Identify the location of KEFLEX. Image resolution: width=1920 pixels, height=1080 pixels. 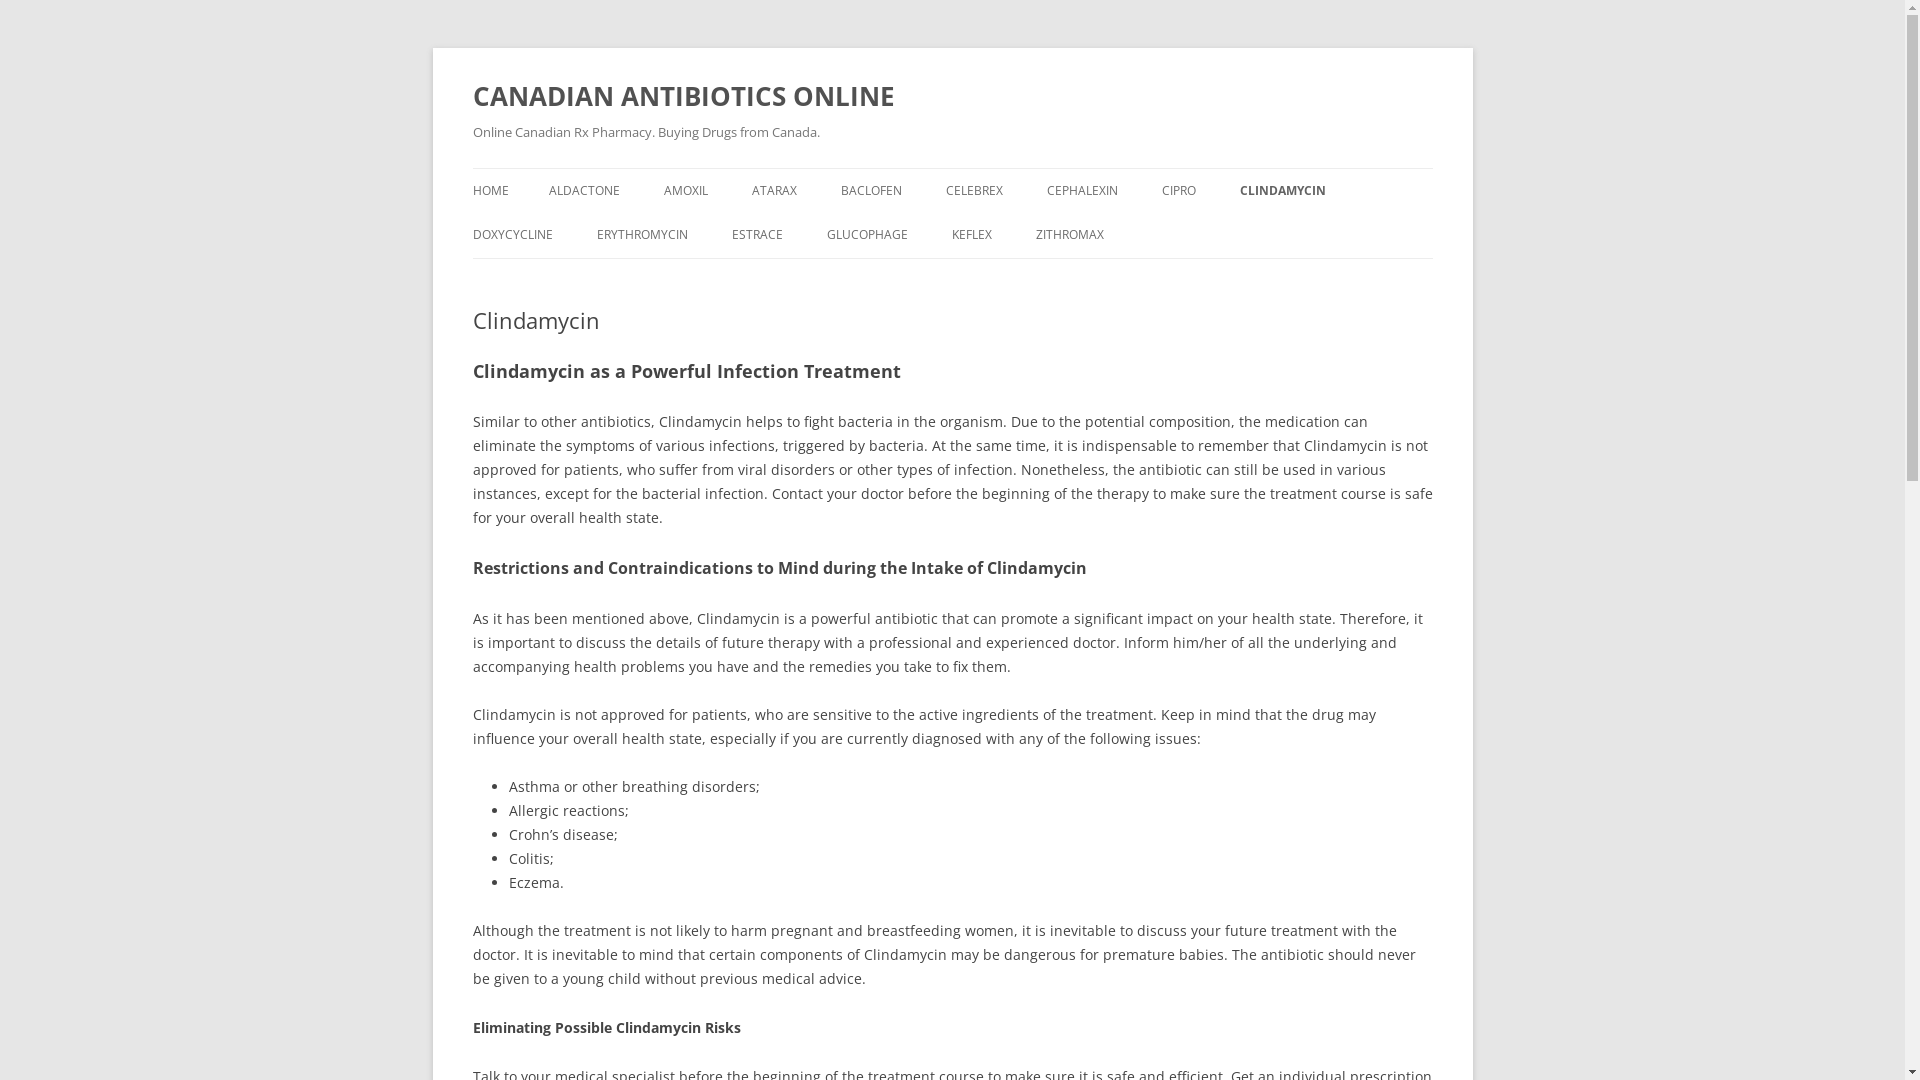
(972, 235).